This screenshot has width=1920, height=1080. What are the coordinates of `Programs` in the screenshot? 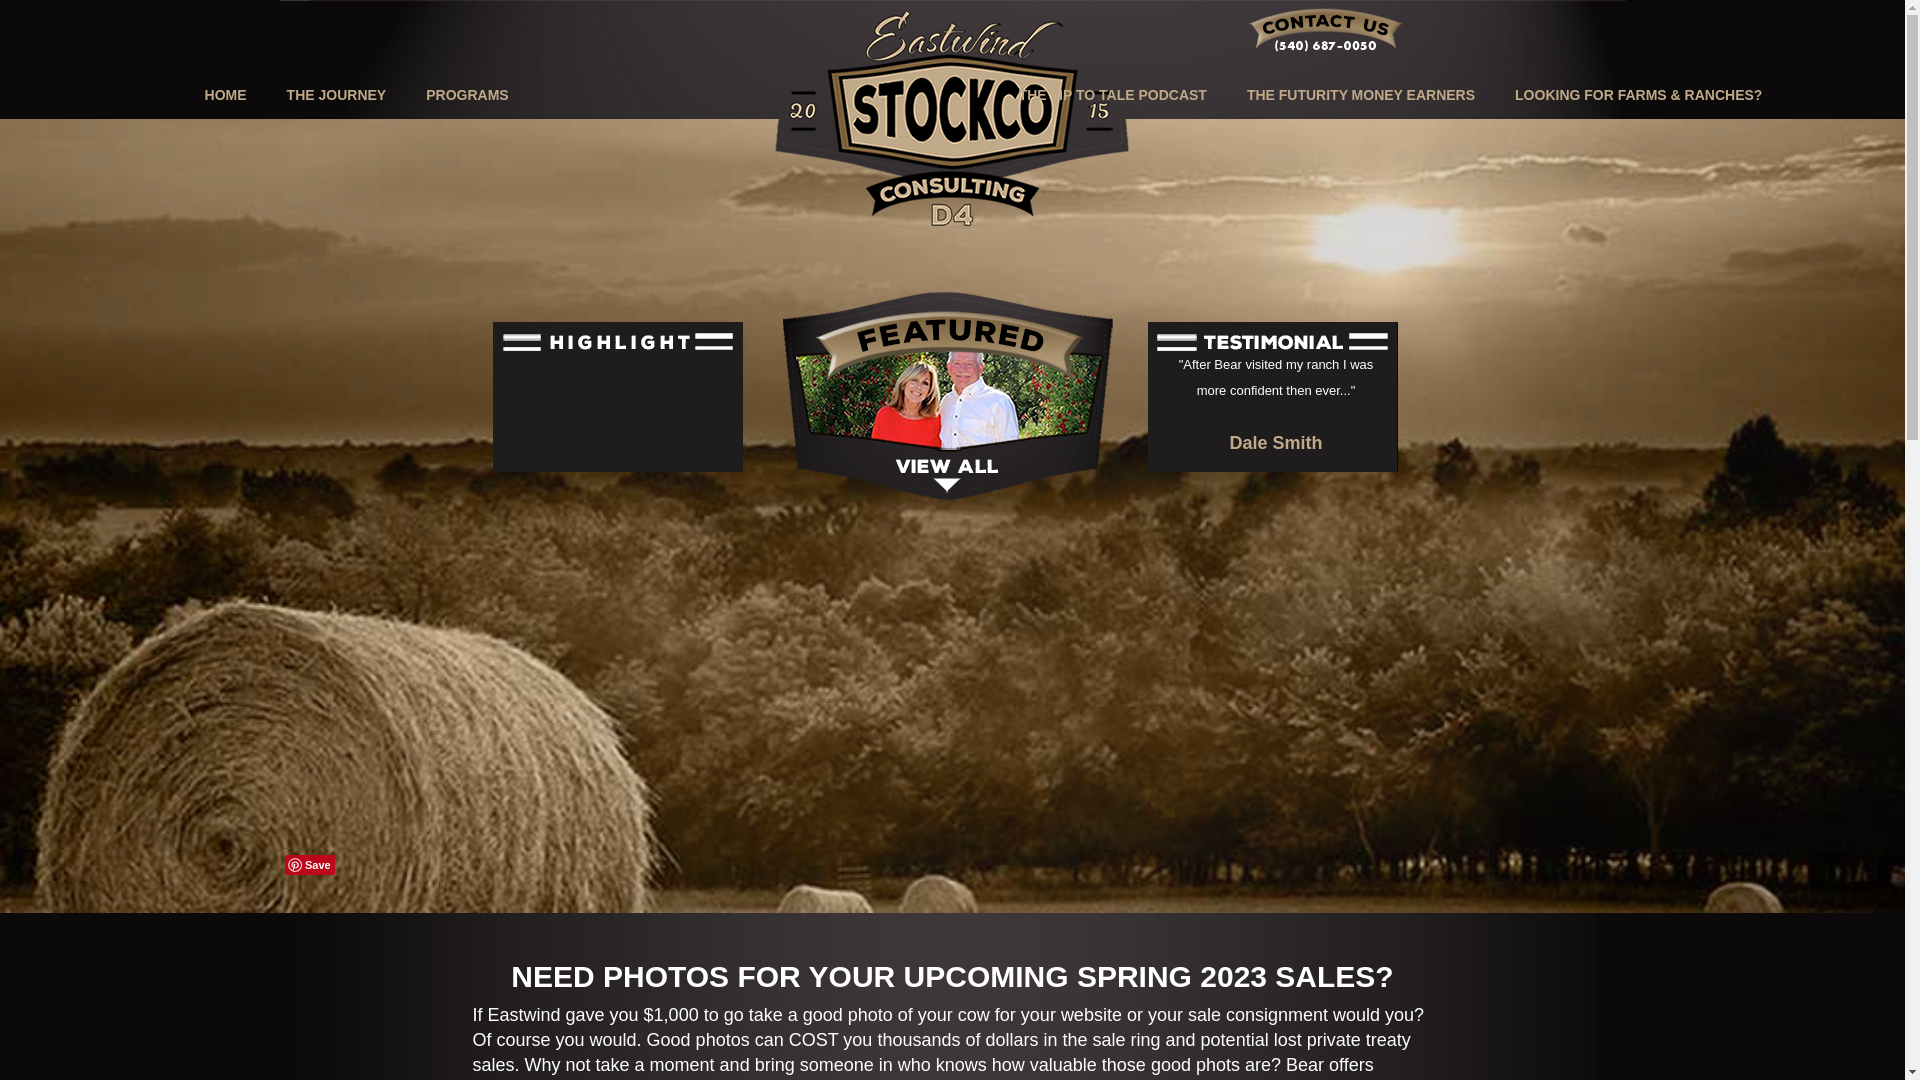 It's located at (466, 80).